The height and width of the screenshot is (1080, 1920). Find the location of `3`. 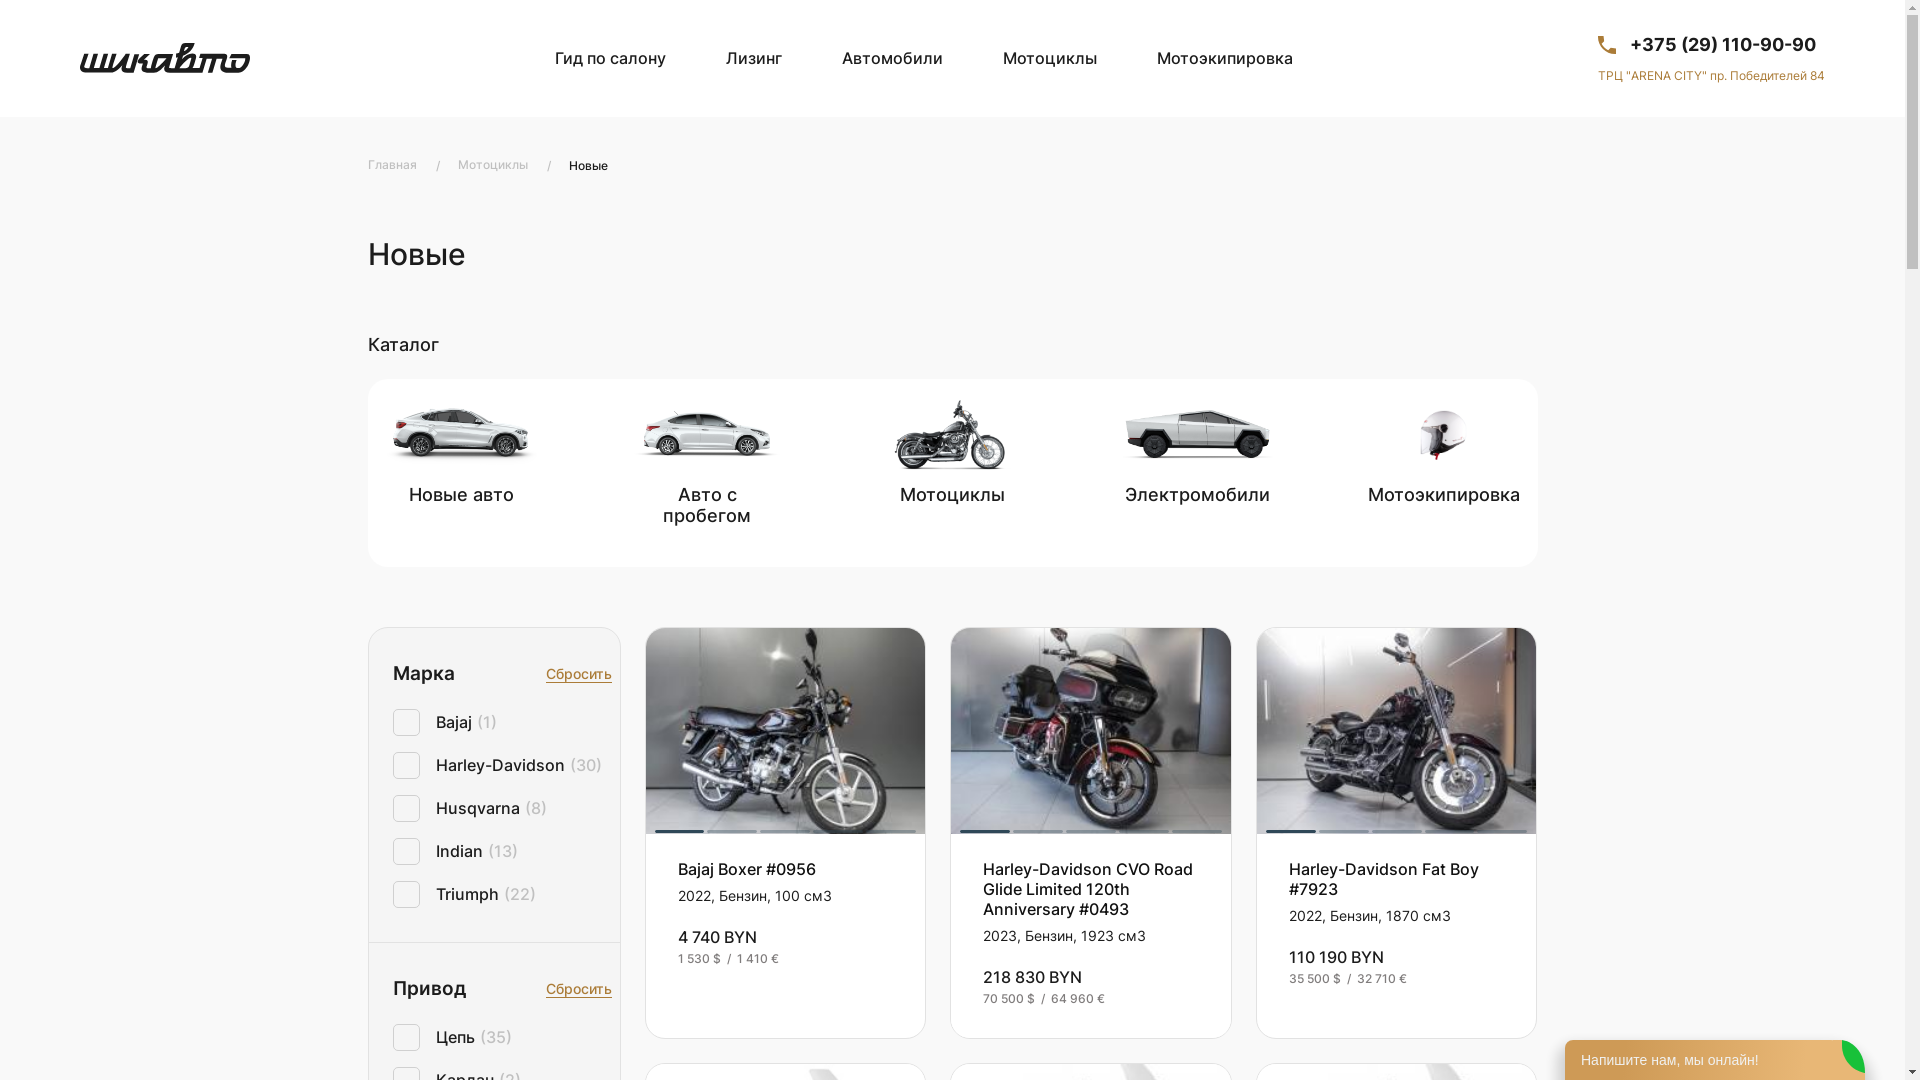

3 is located at coordinates (1397, 832).